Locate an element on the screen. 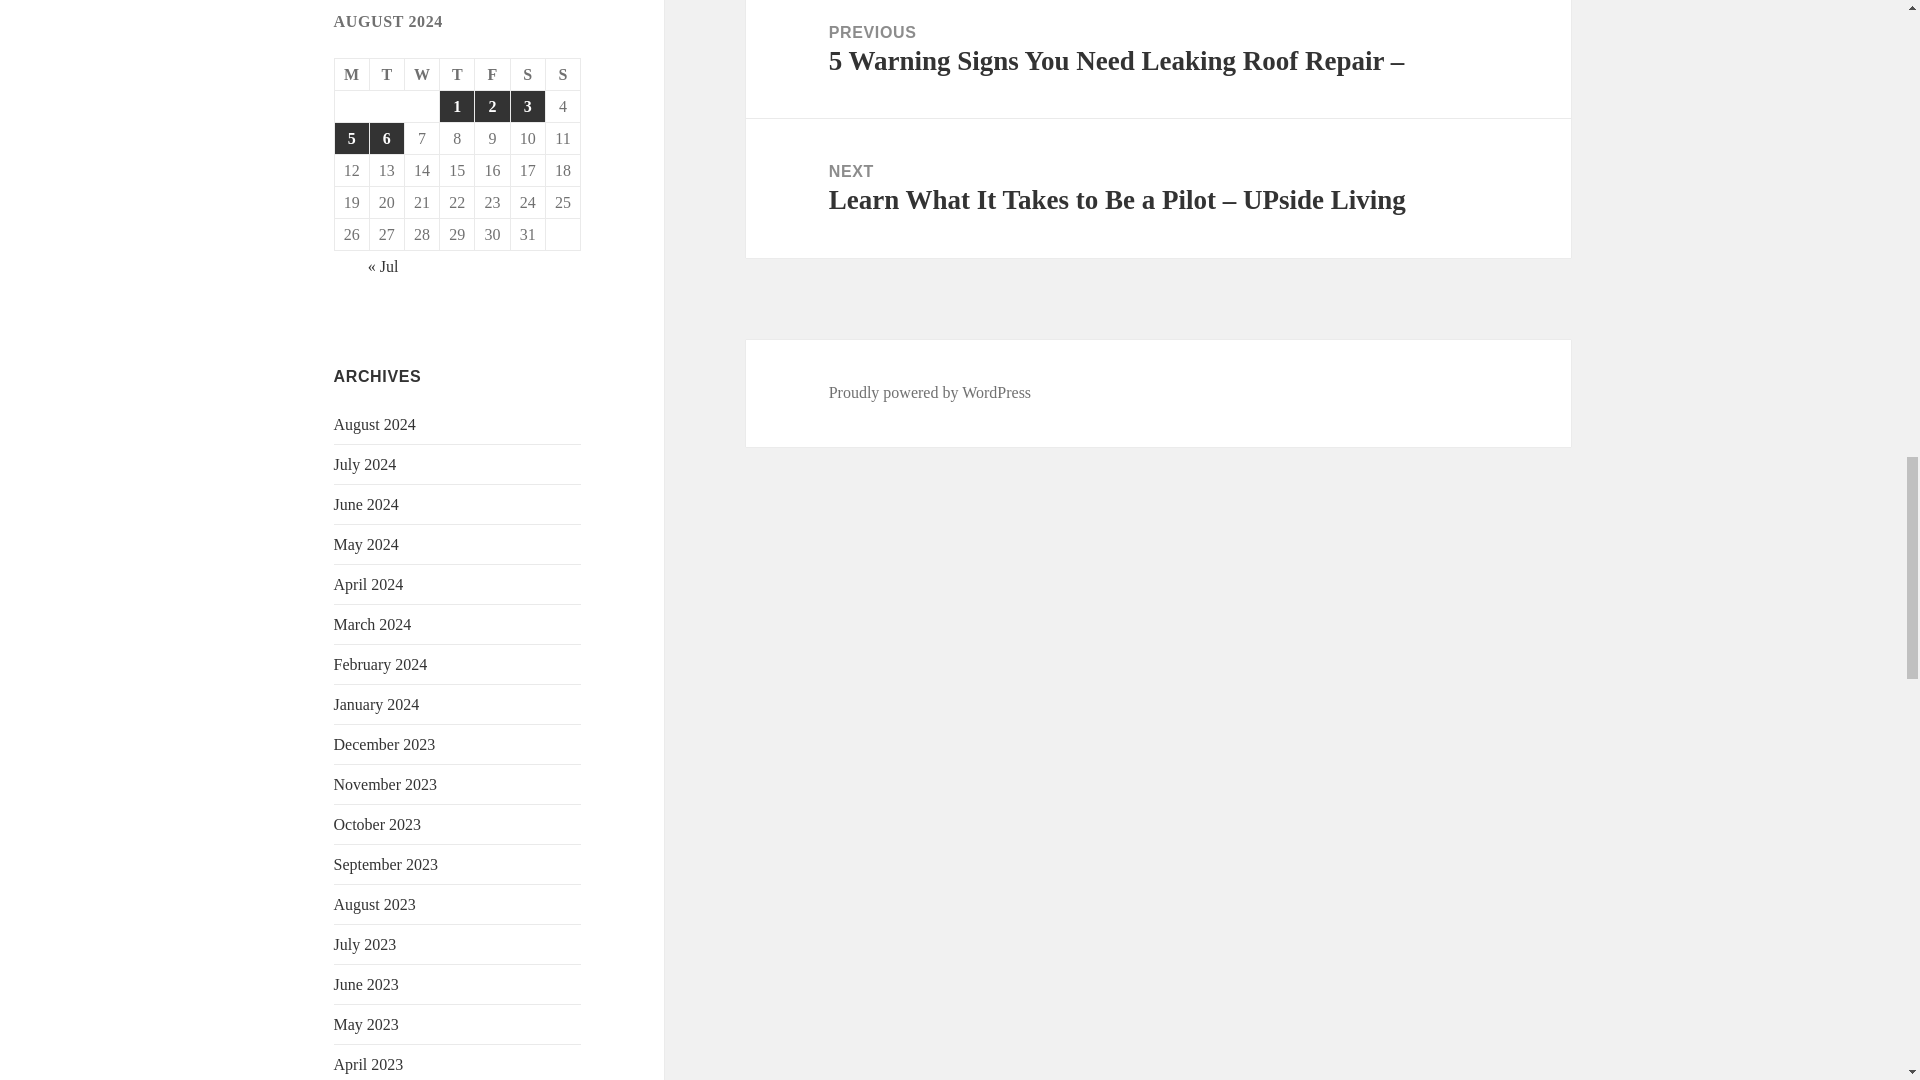  April 2024 is located at coordinates (368, 584).